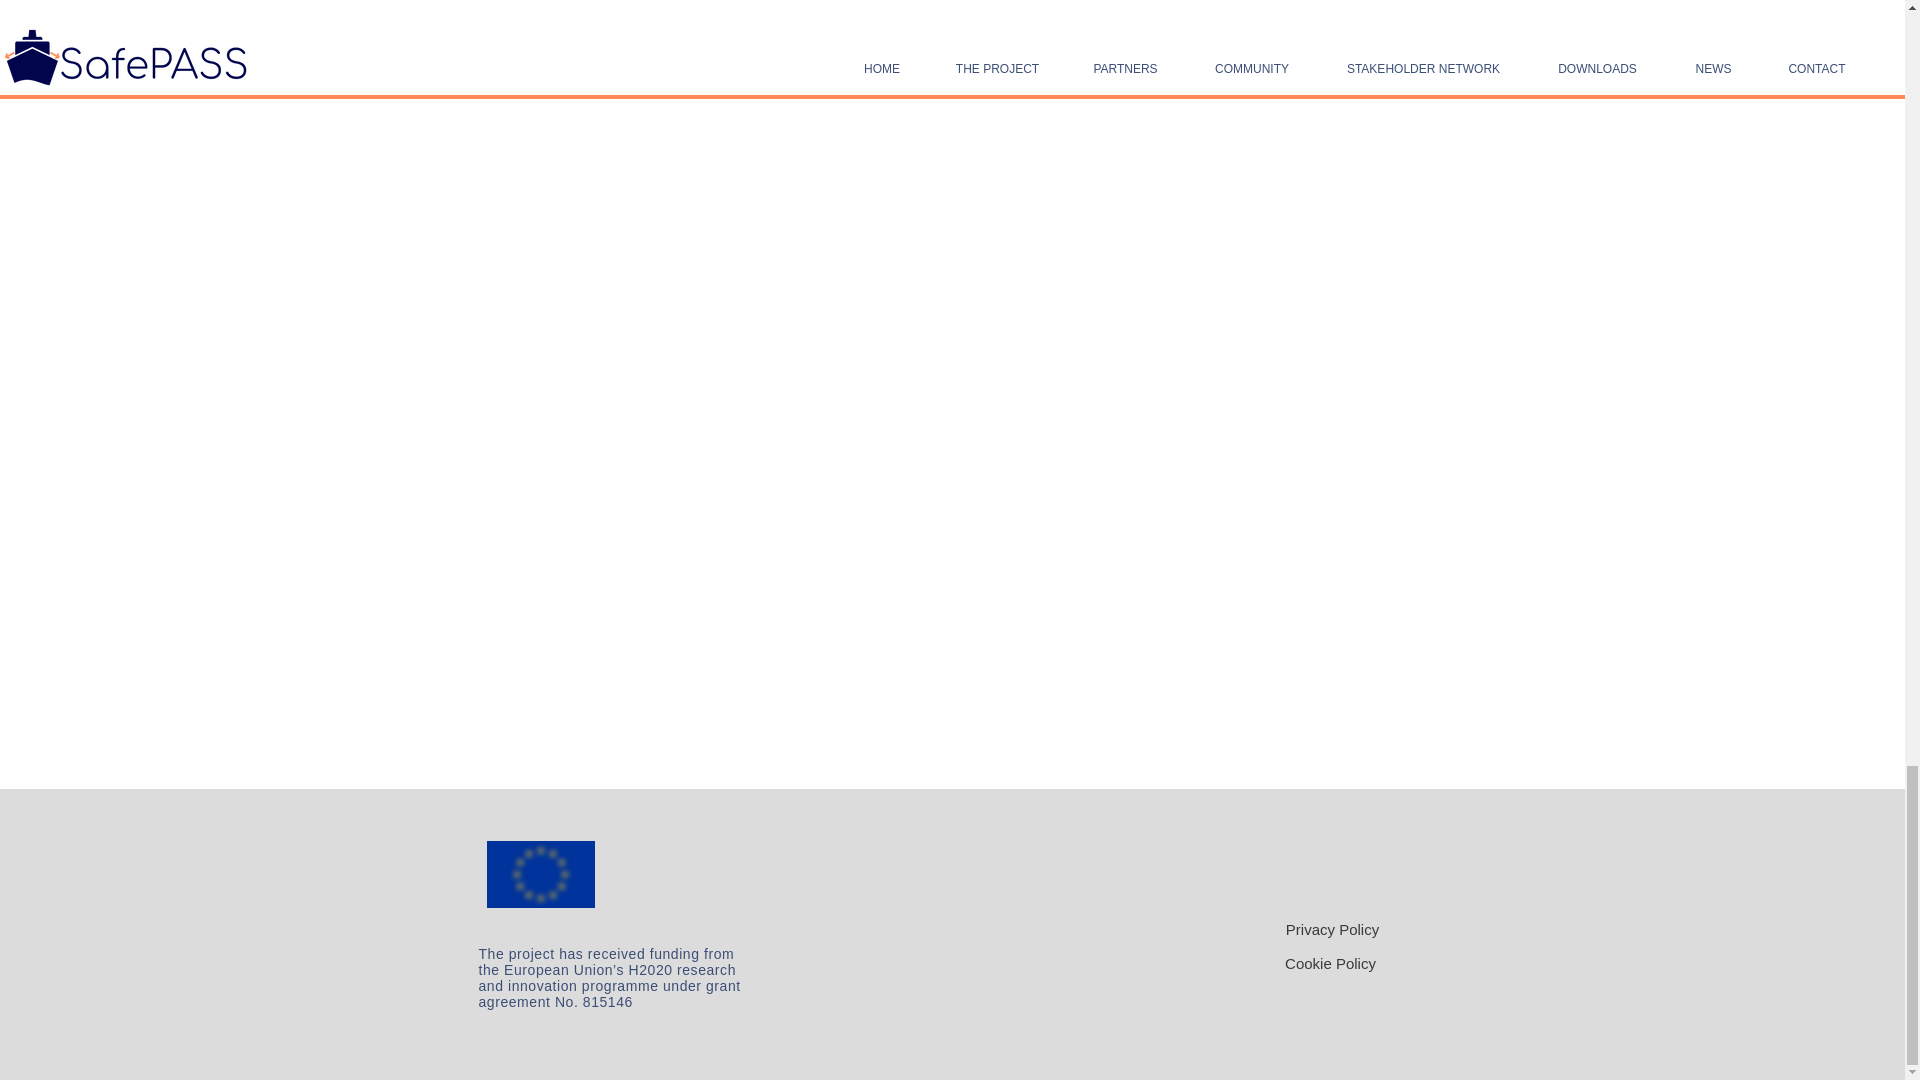 The width and height of the screenshot is (1920, 1080). I want to click on Privacy Policy, so click(1332, 929).